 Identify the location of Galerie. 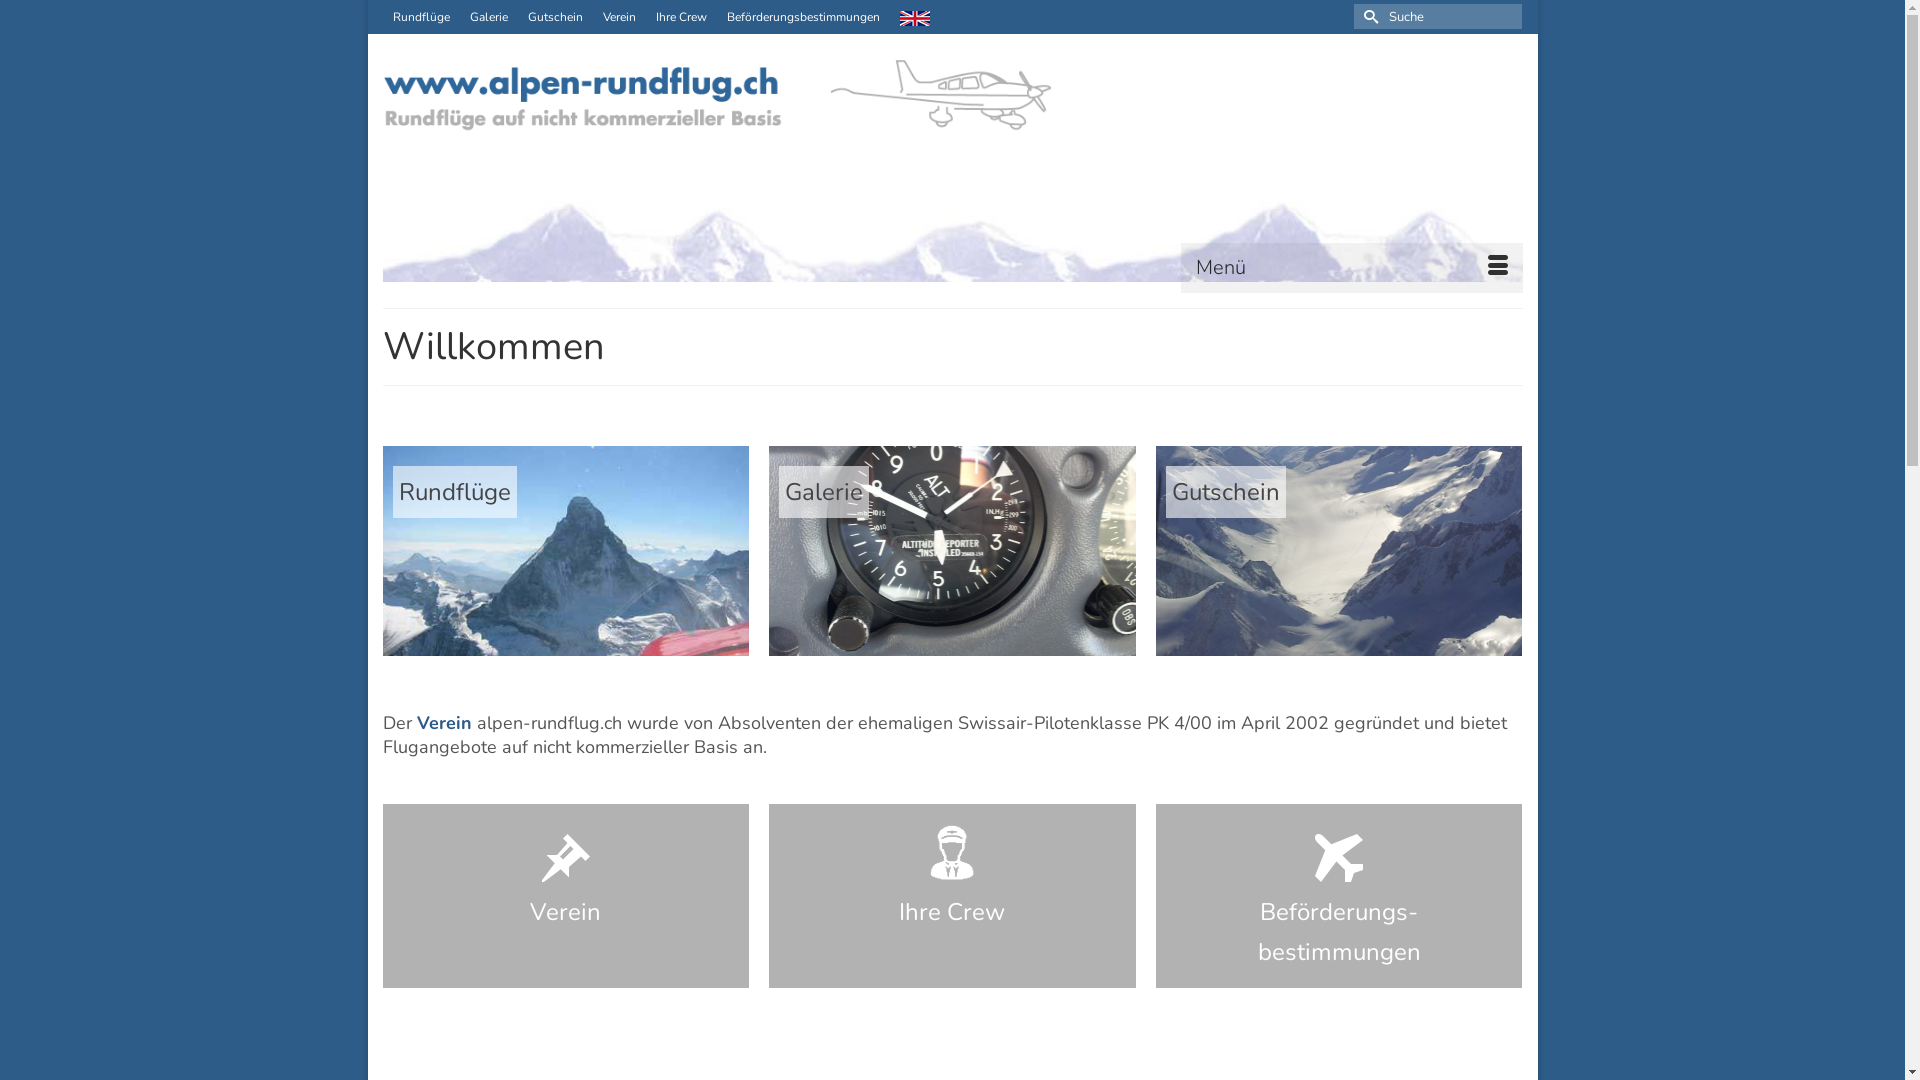
(952, 551).